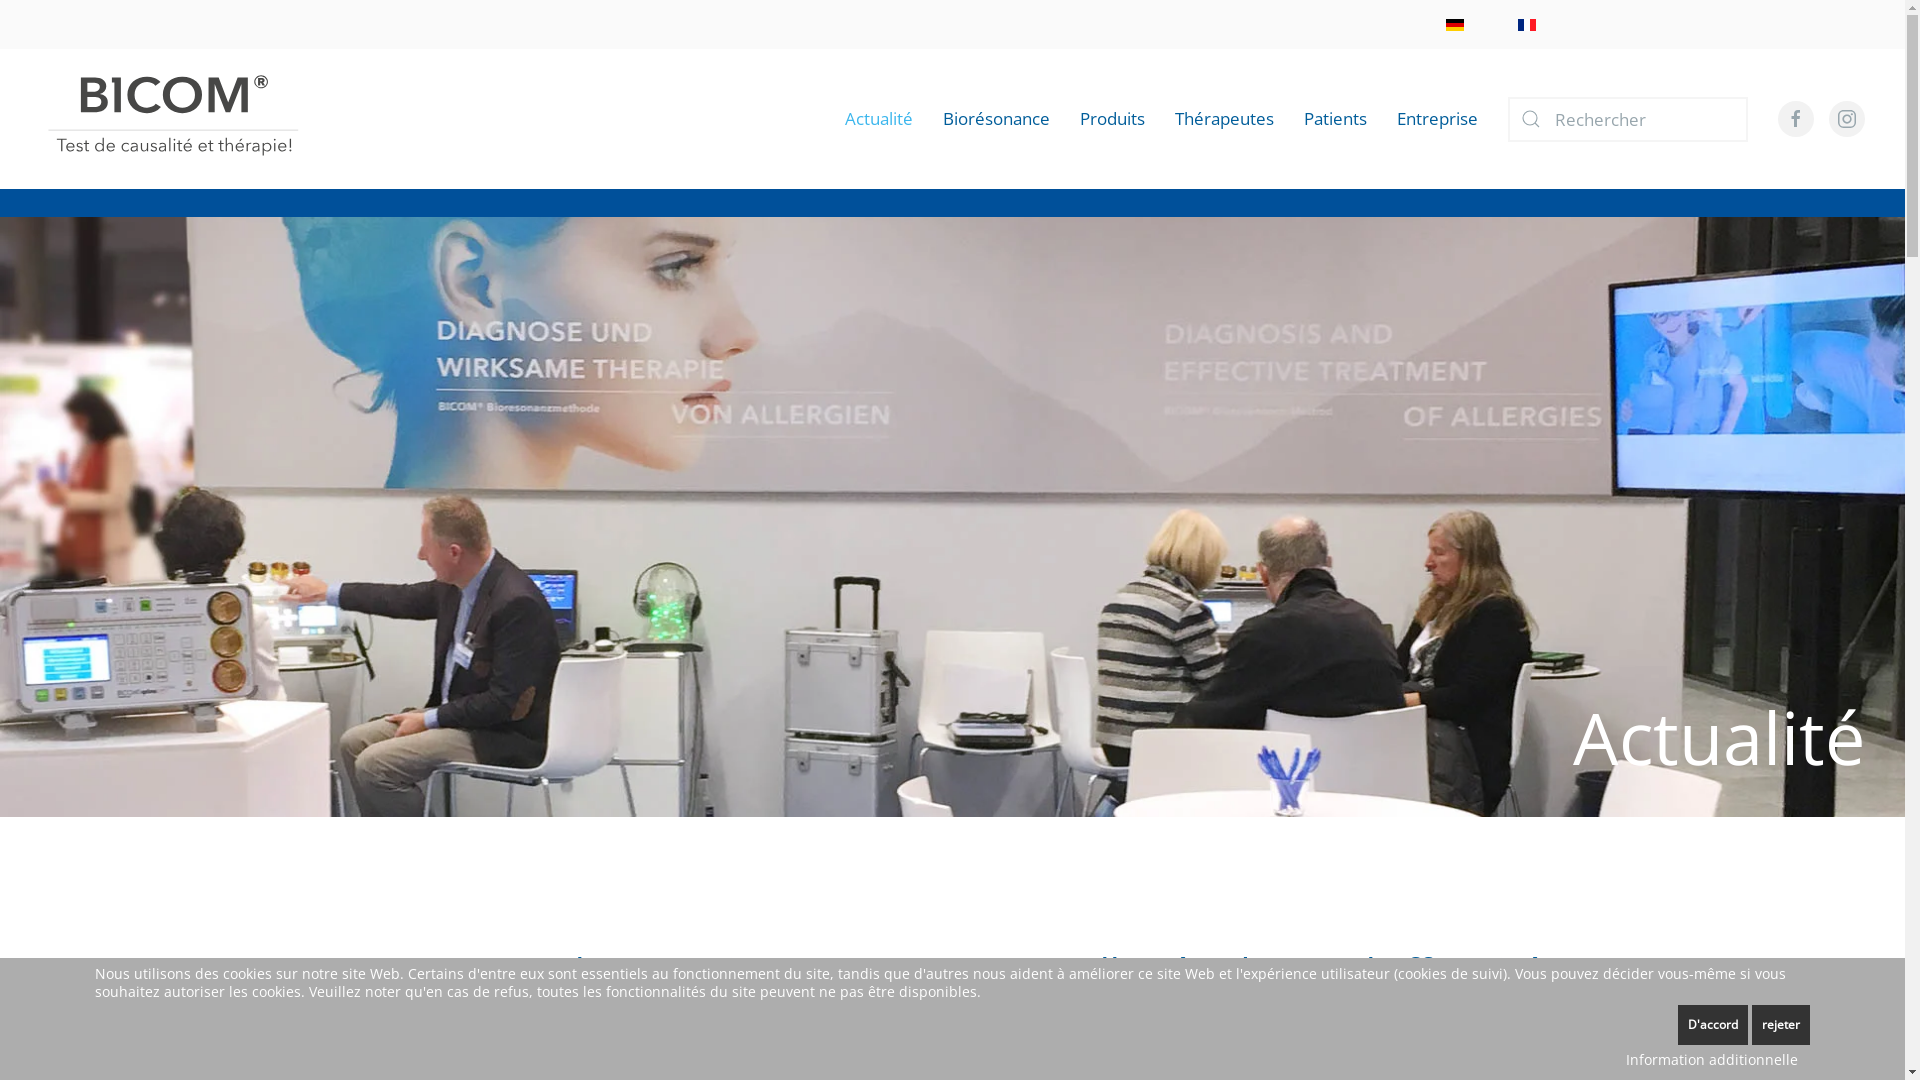 This screenshot has width=1920, height=1080. I want to click on Produits, so click(1112, 119).